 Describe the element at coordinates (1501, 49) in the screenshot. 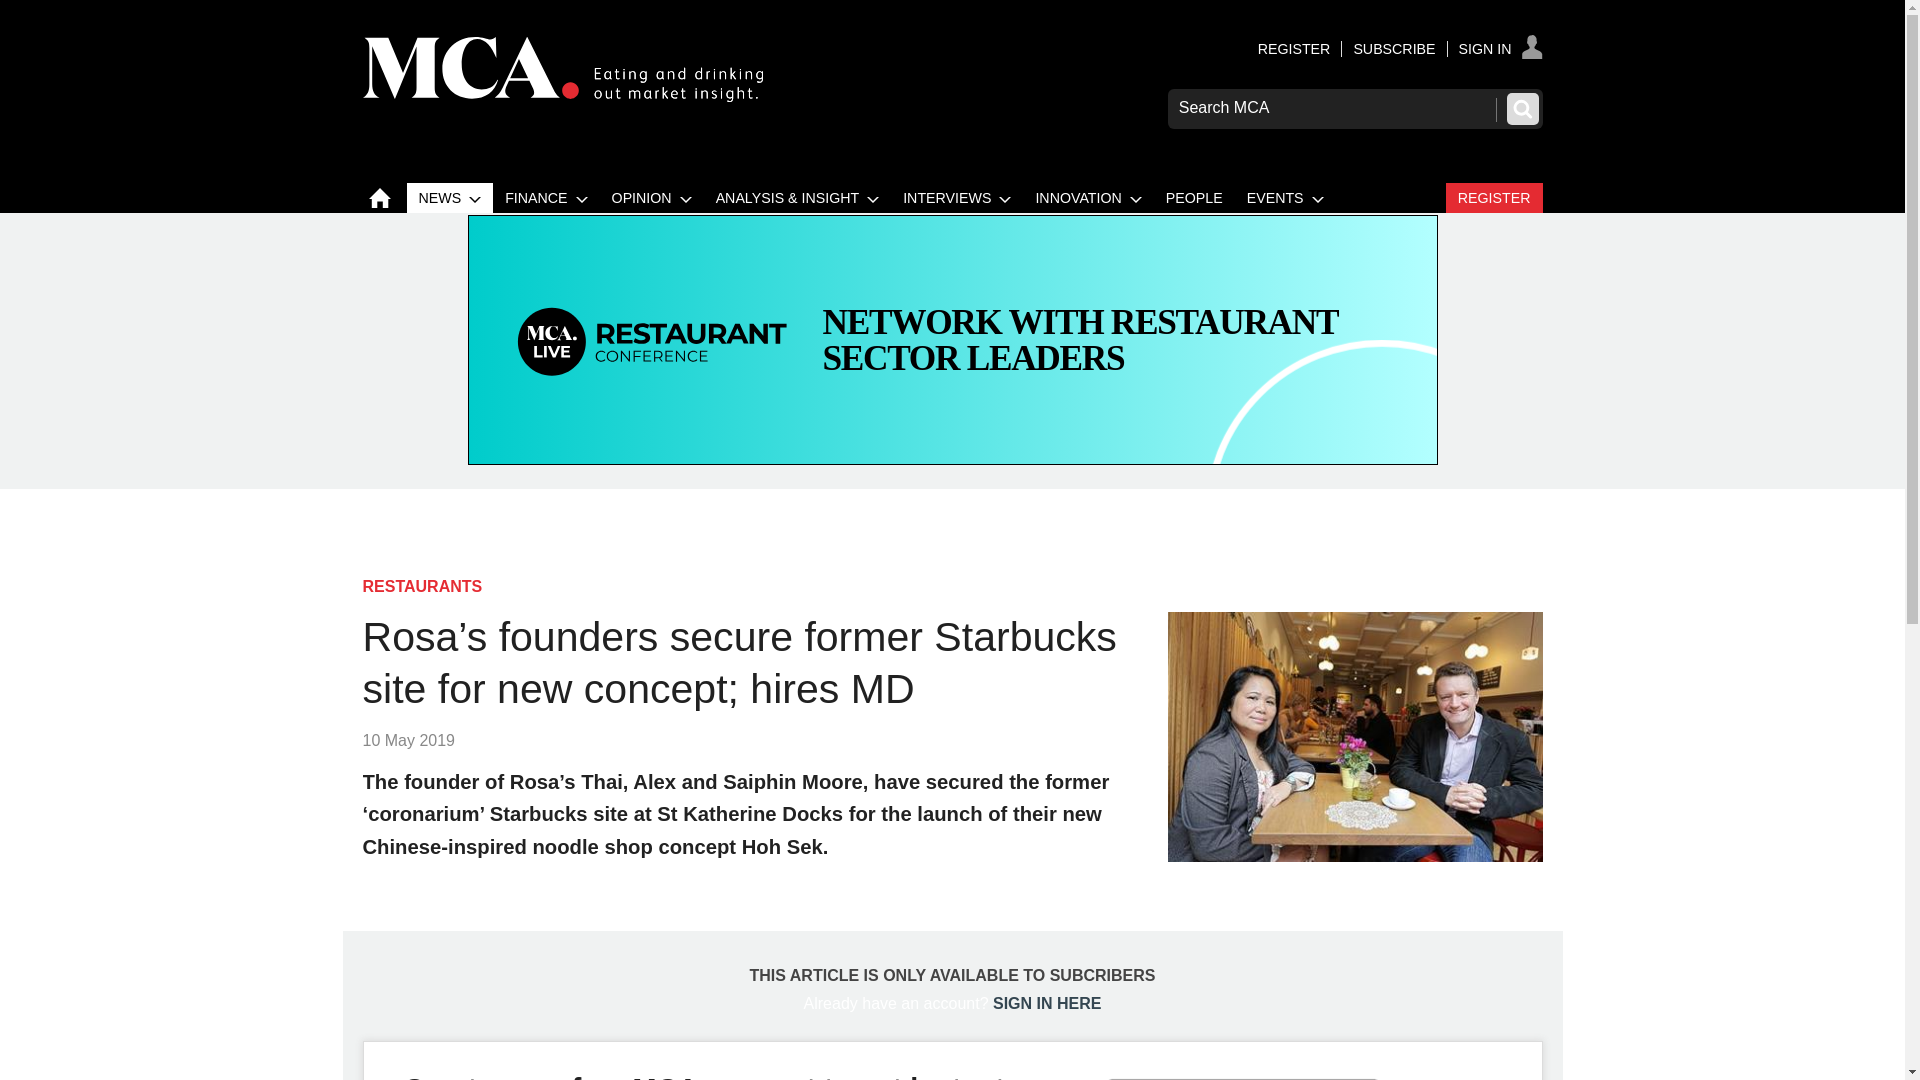

I see `SIGN IN` at that location.